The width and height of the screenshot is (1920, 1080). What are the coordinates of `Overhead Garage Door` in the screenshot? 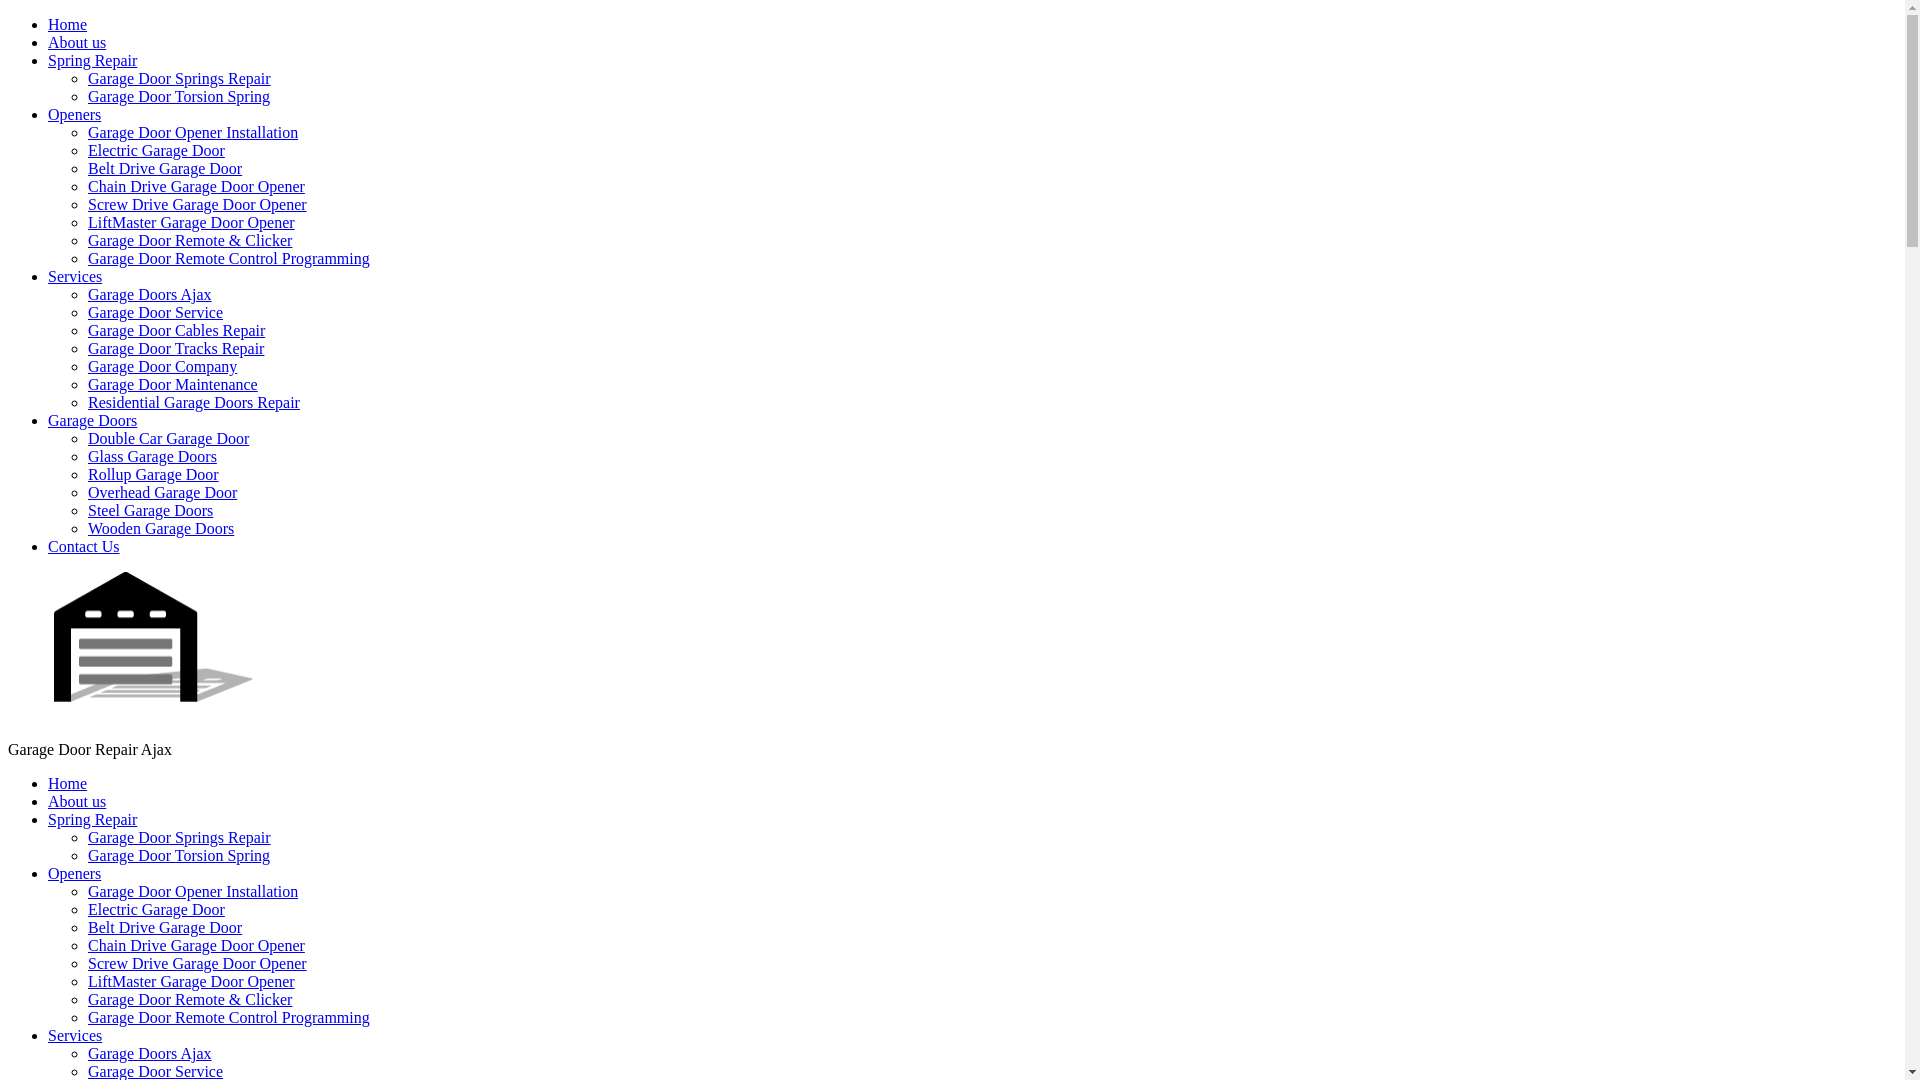 It's located at (162, 492).